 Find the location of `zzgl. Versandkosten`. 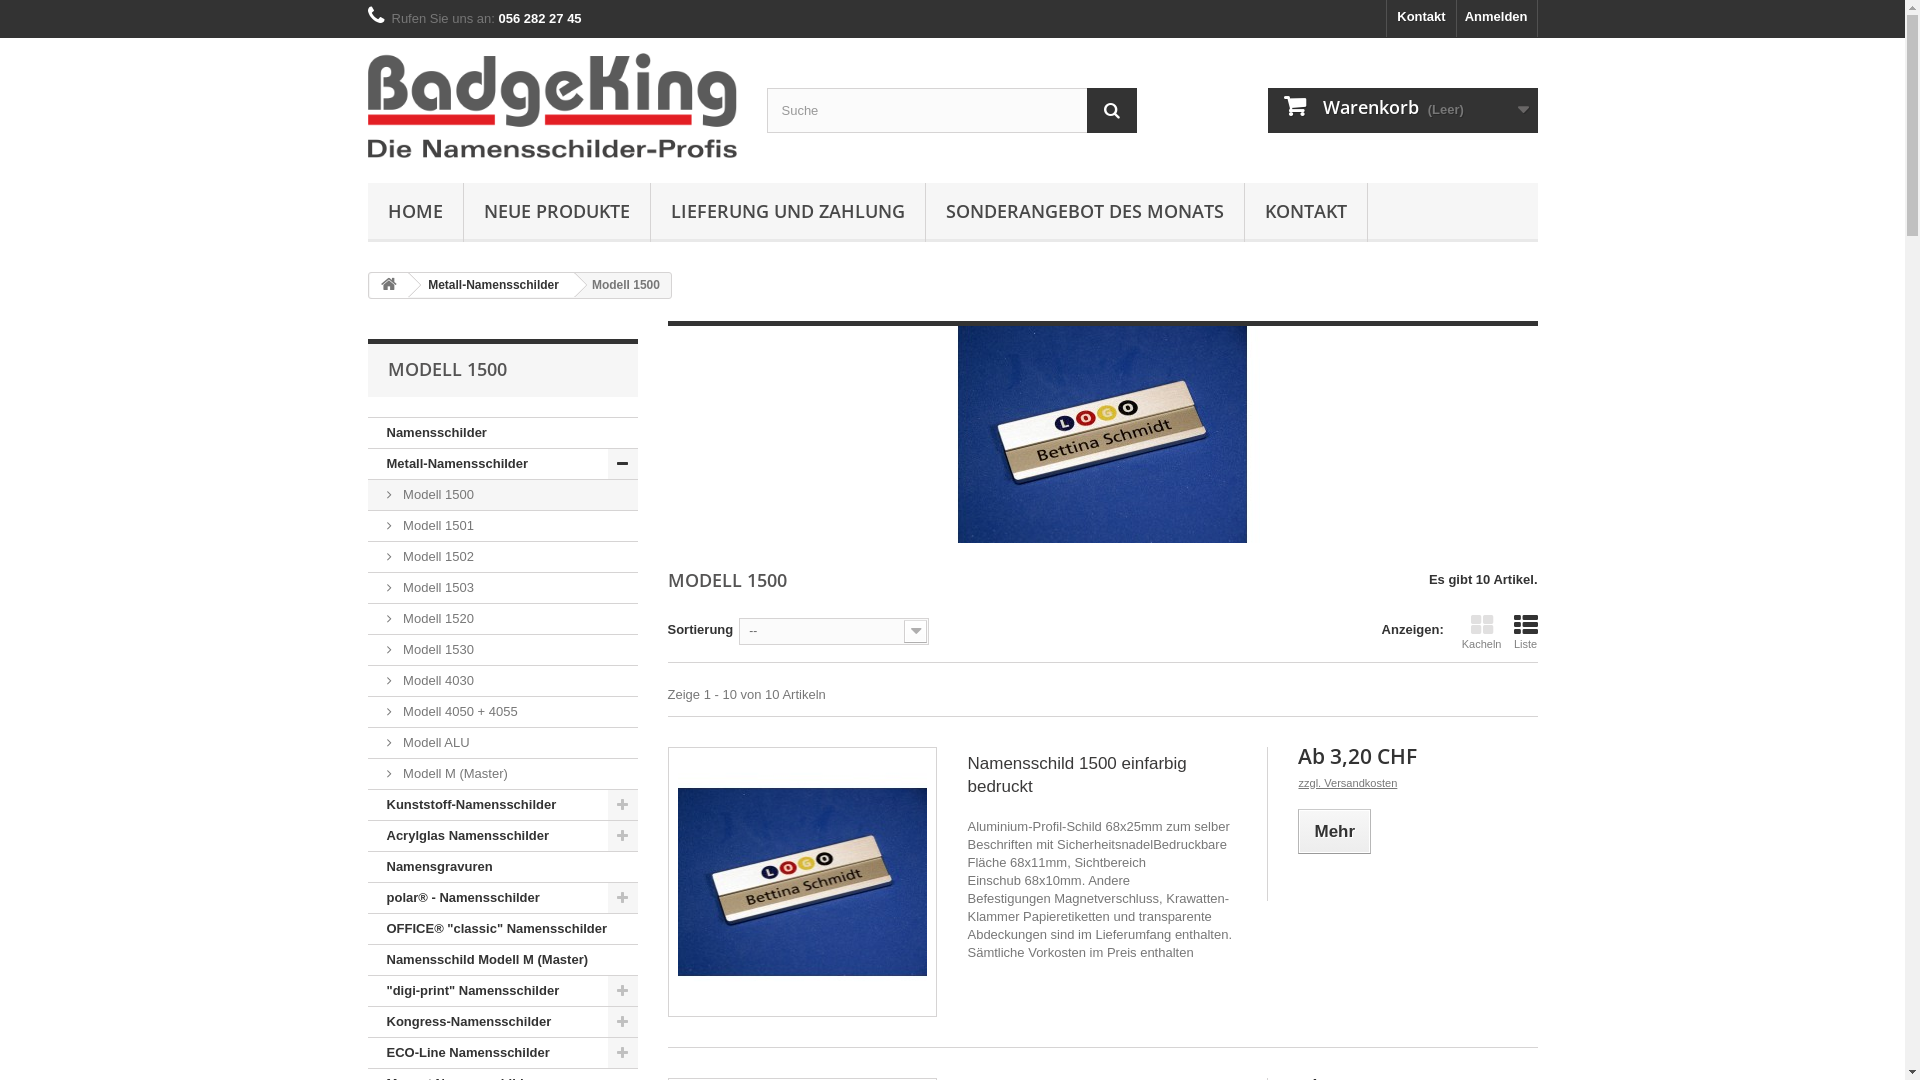

zzgl. Versandkosten is located at coordinates (1348, 783).